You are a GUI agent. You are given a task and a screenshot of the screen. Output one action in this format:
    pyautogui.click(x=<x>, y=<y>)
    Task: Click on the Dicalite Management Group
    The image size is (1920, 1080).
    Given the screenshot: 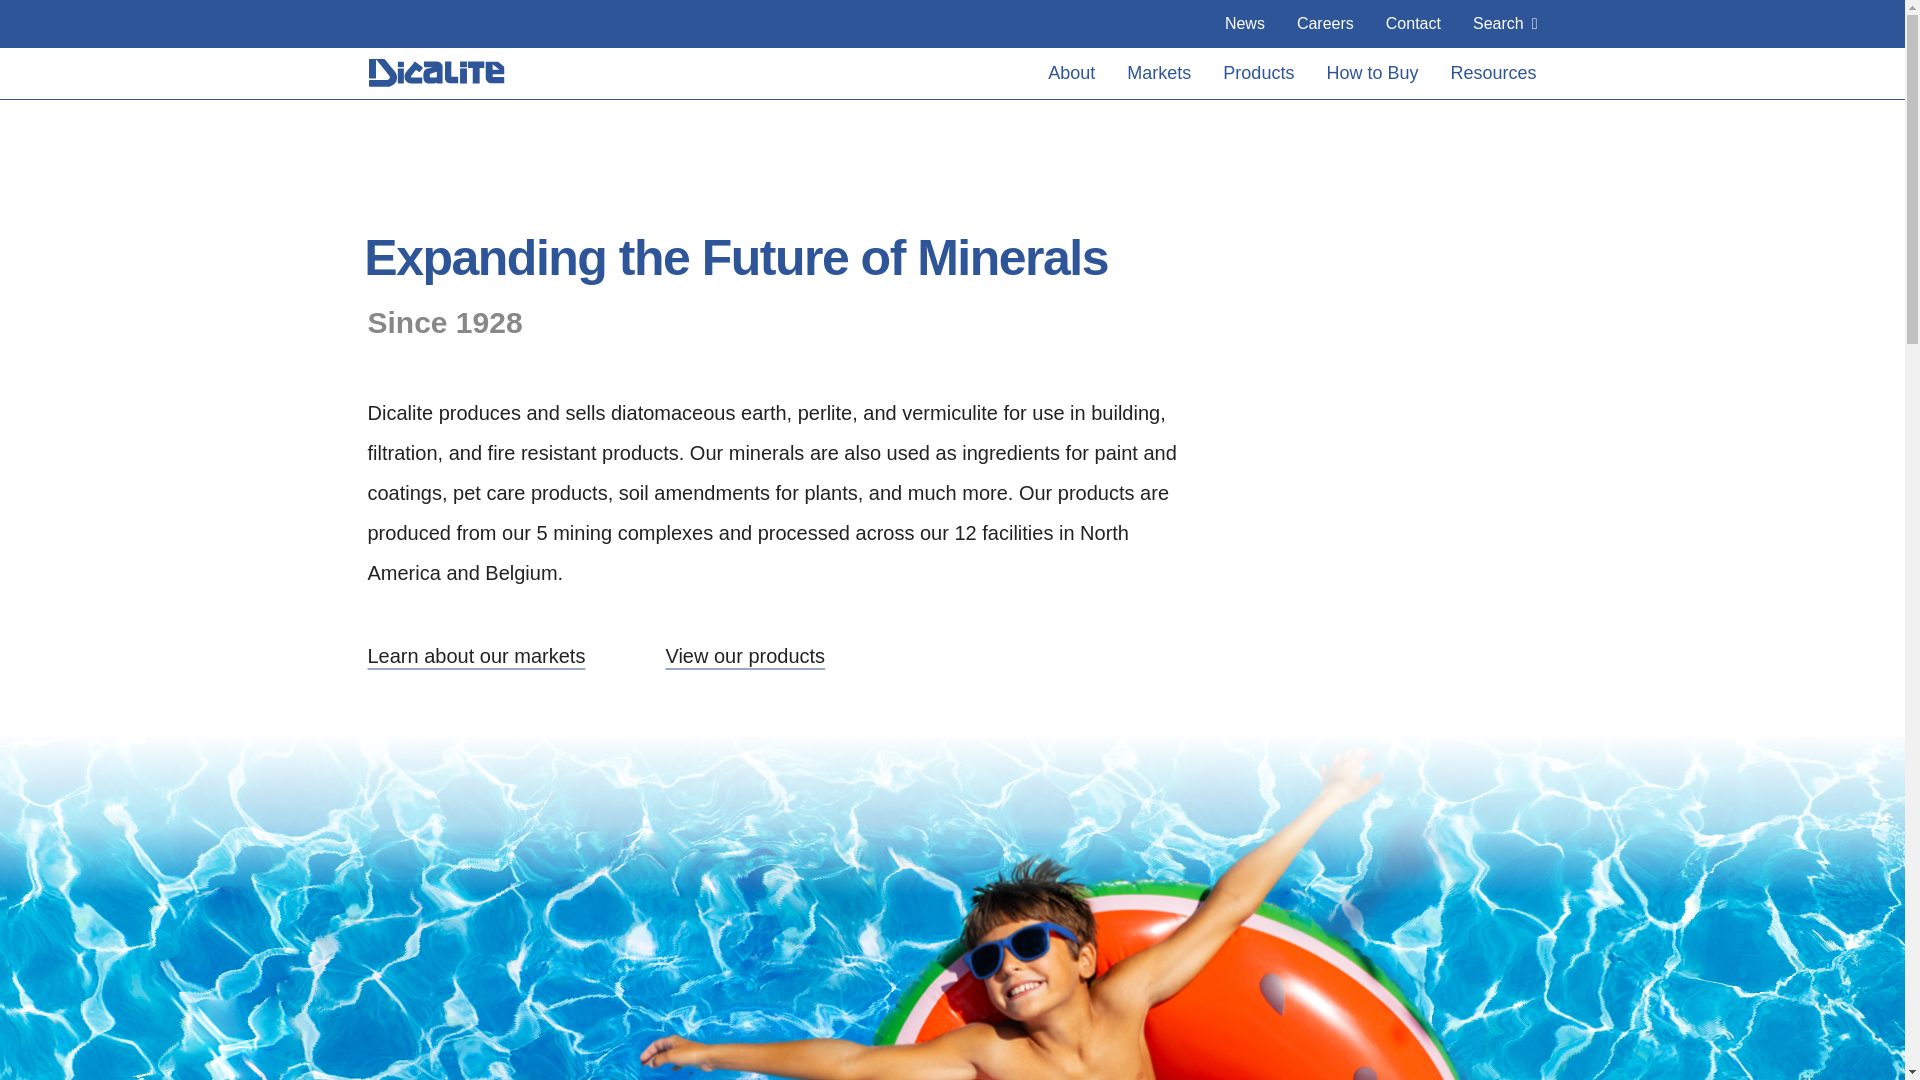 What is the action you would take?
    pyautogui.click(x=438, y=73)
    